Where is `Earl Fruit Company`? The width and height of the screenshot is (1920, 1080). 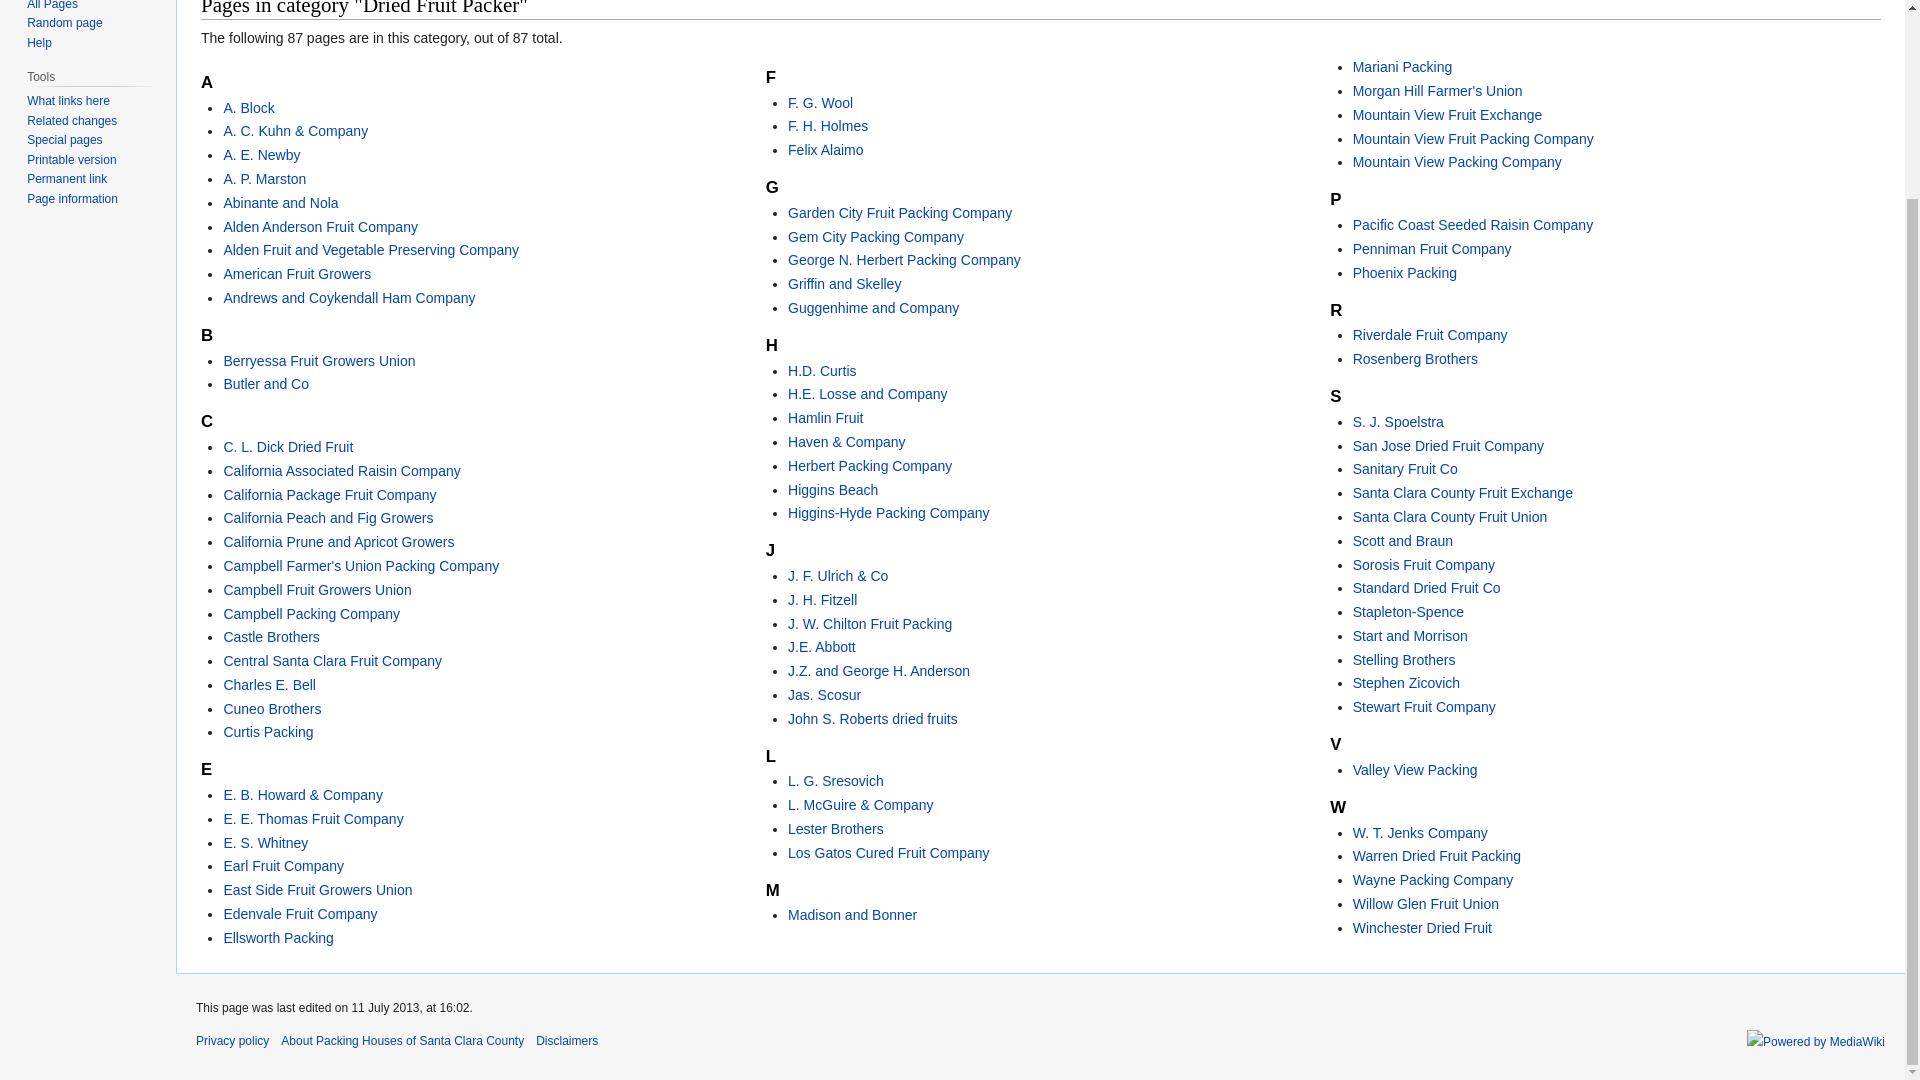 Earl Fruit Company is located at coordinates (282, 865).